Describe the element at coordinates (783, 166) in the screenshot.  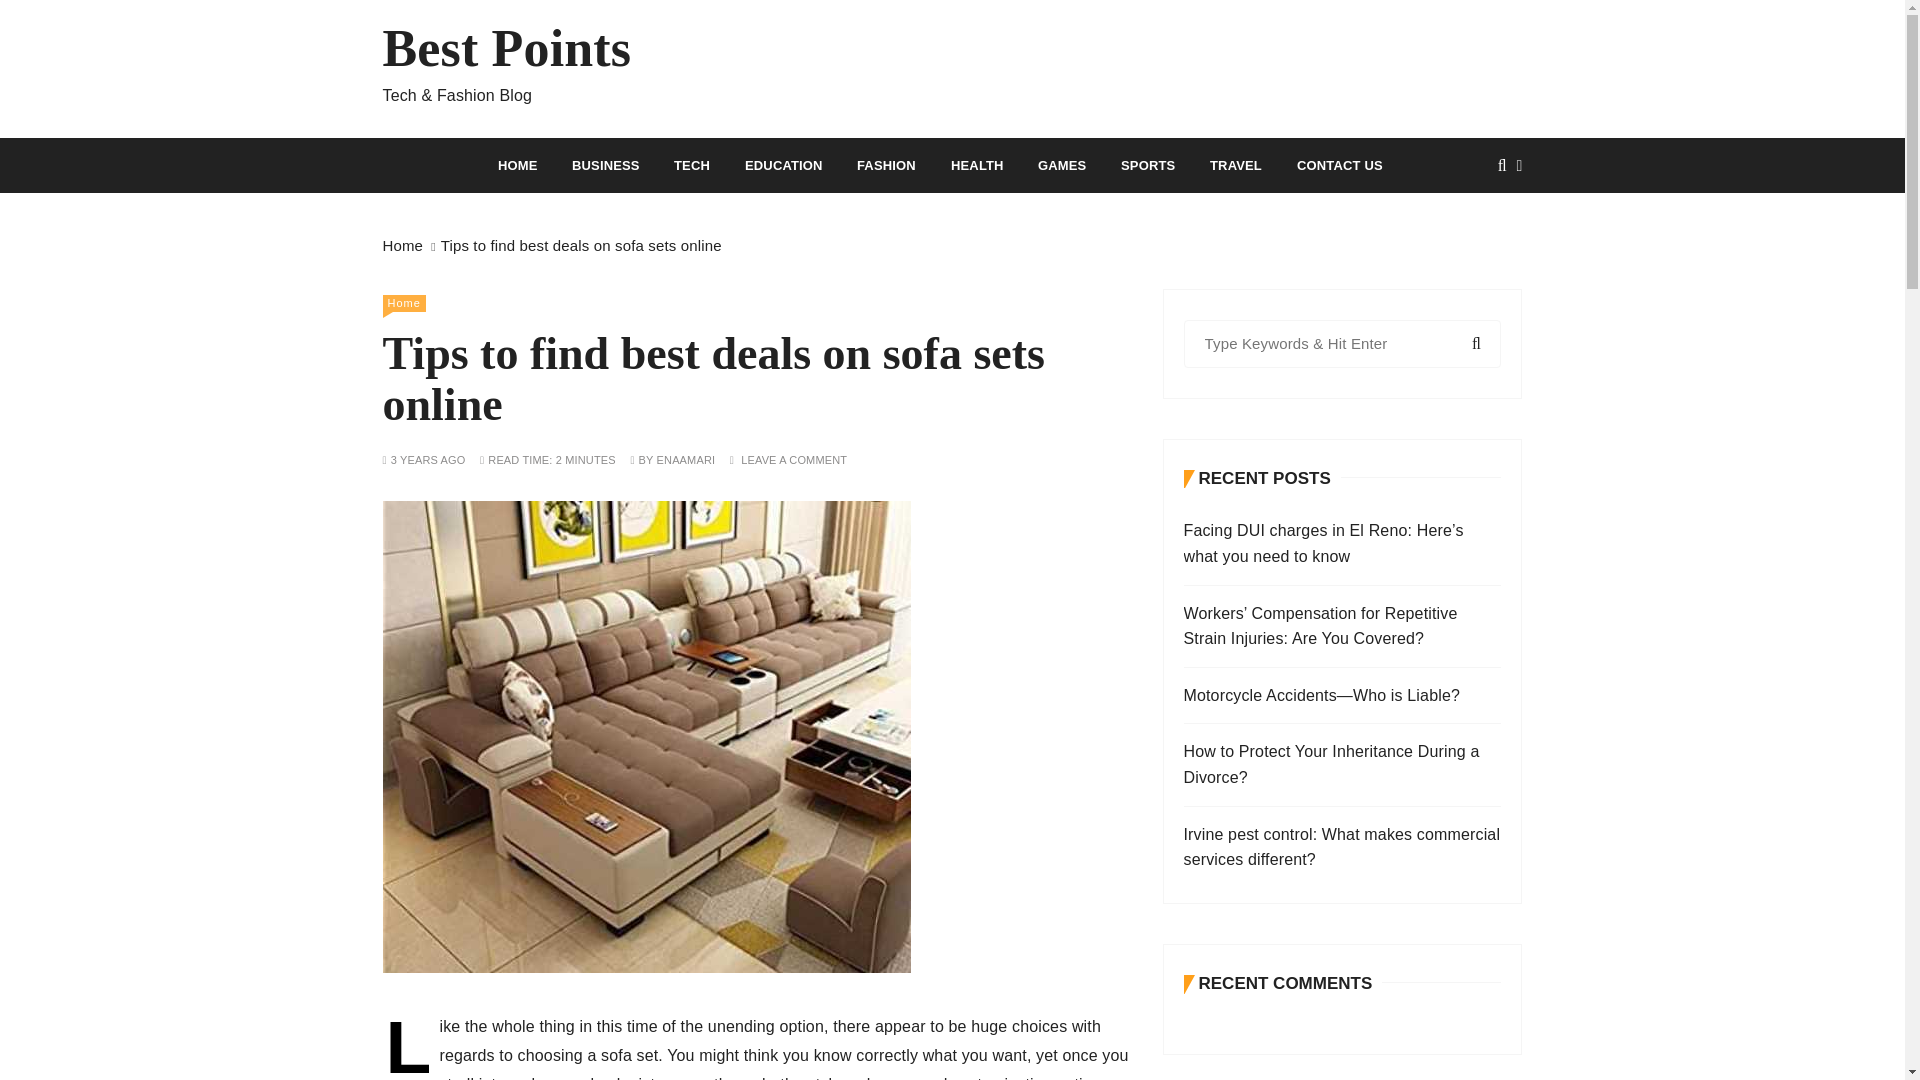
I see `EDUCATION` at that location.